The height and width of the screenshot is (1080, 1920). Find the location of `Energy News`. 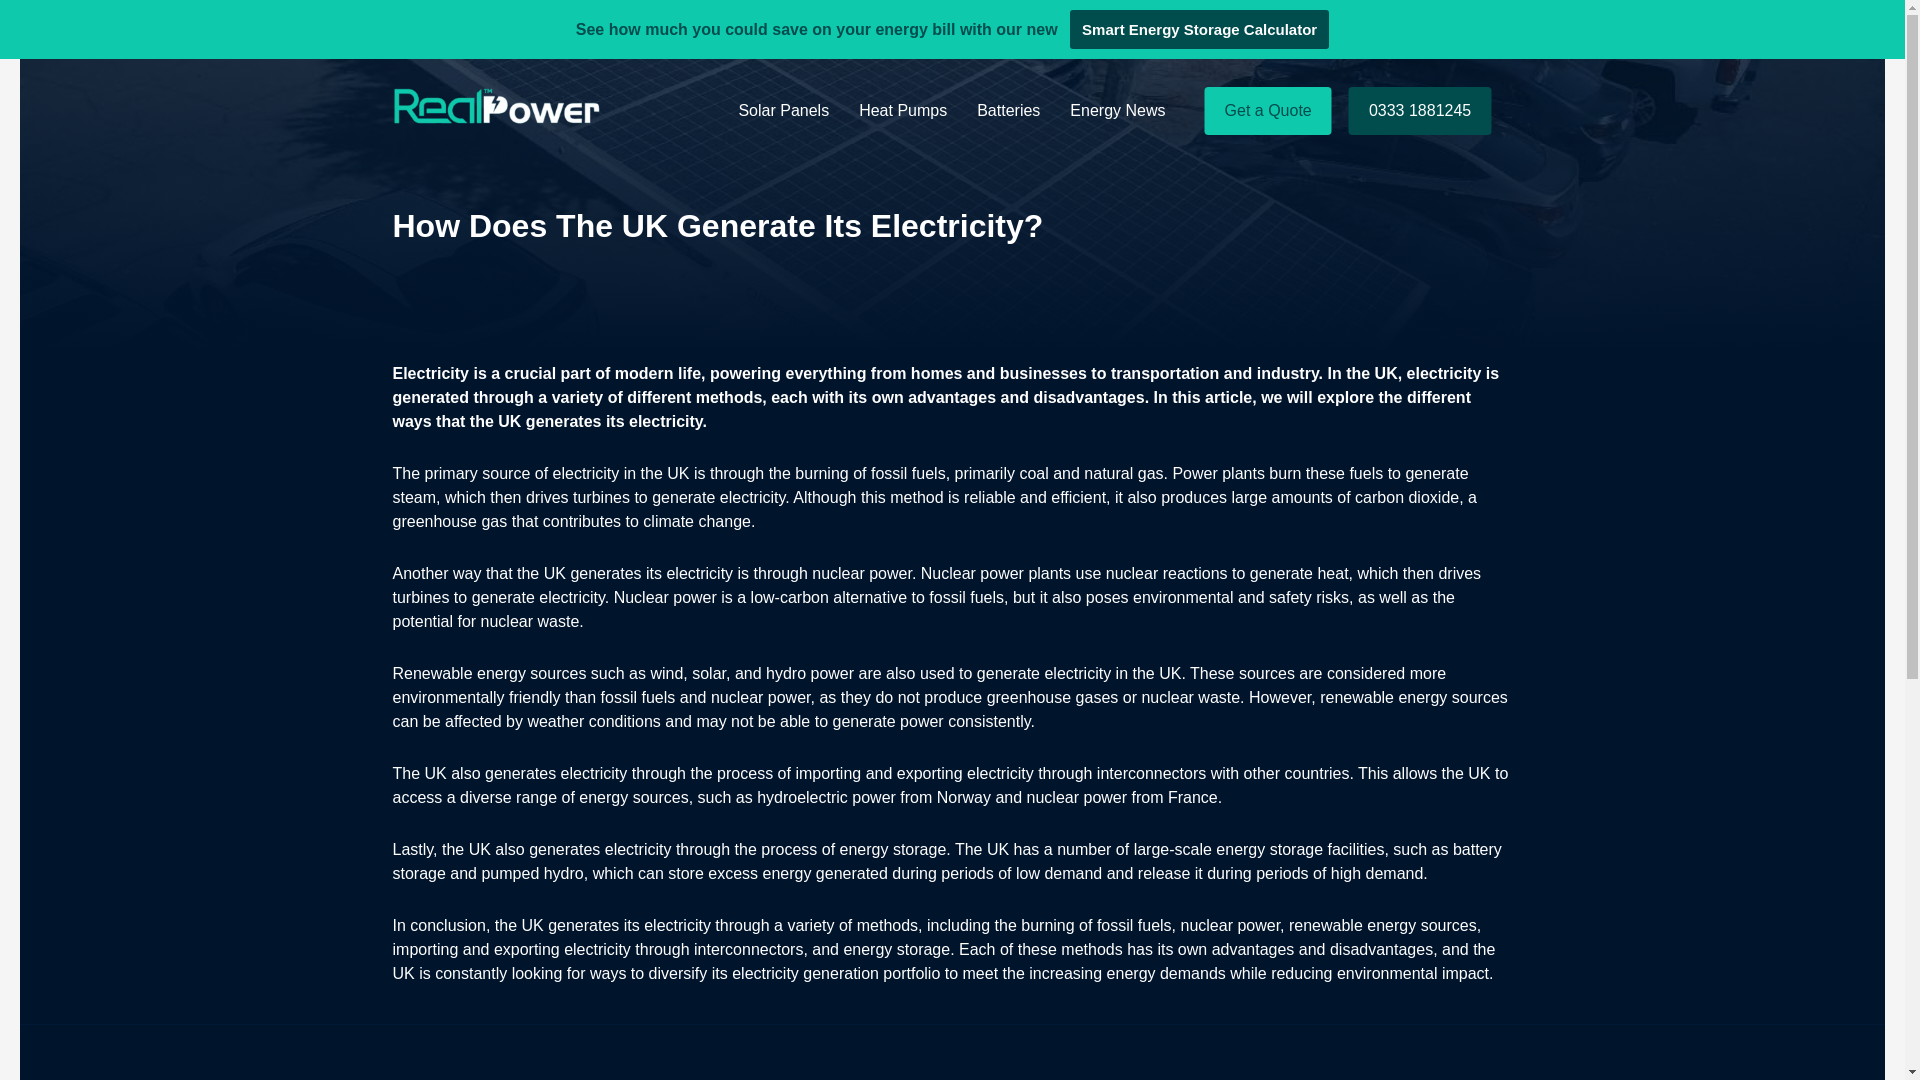

Energy News is located at coordinates (1117, 110).